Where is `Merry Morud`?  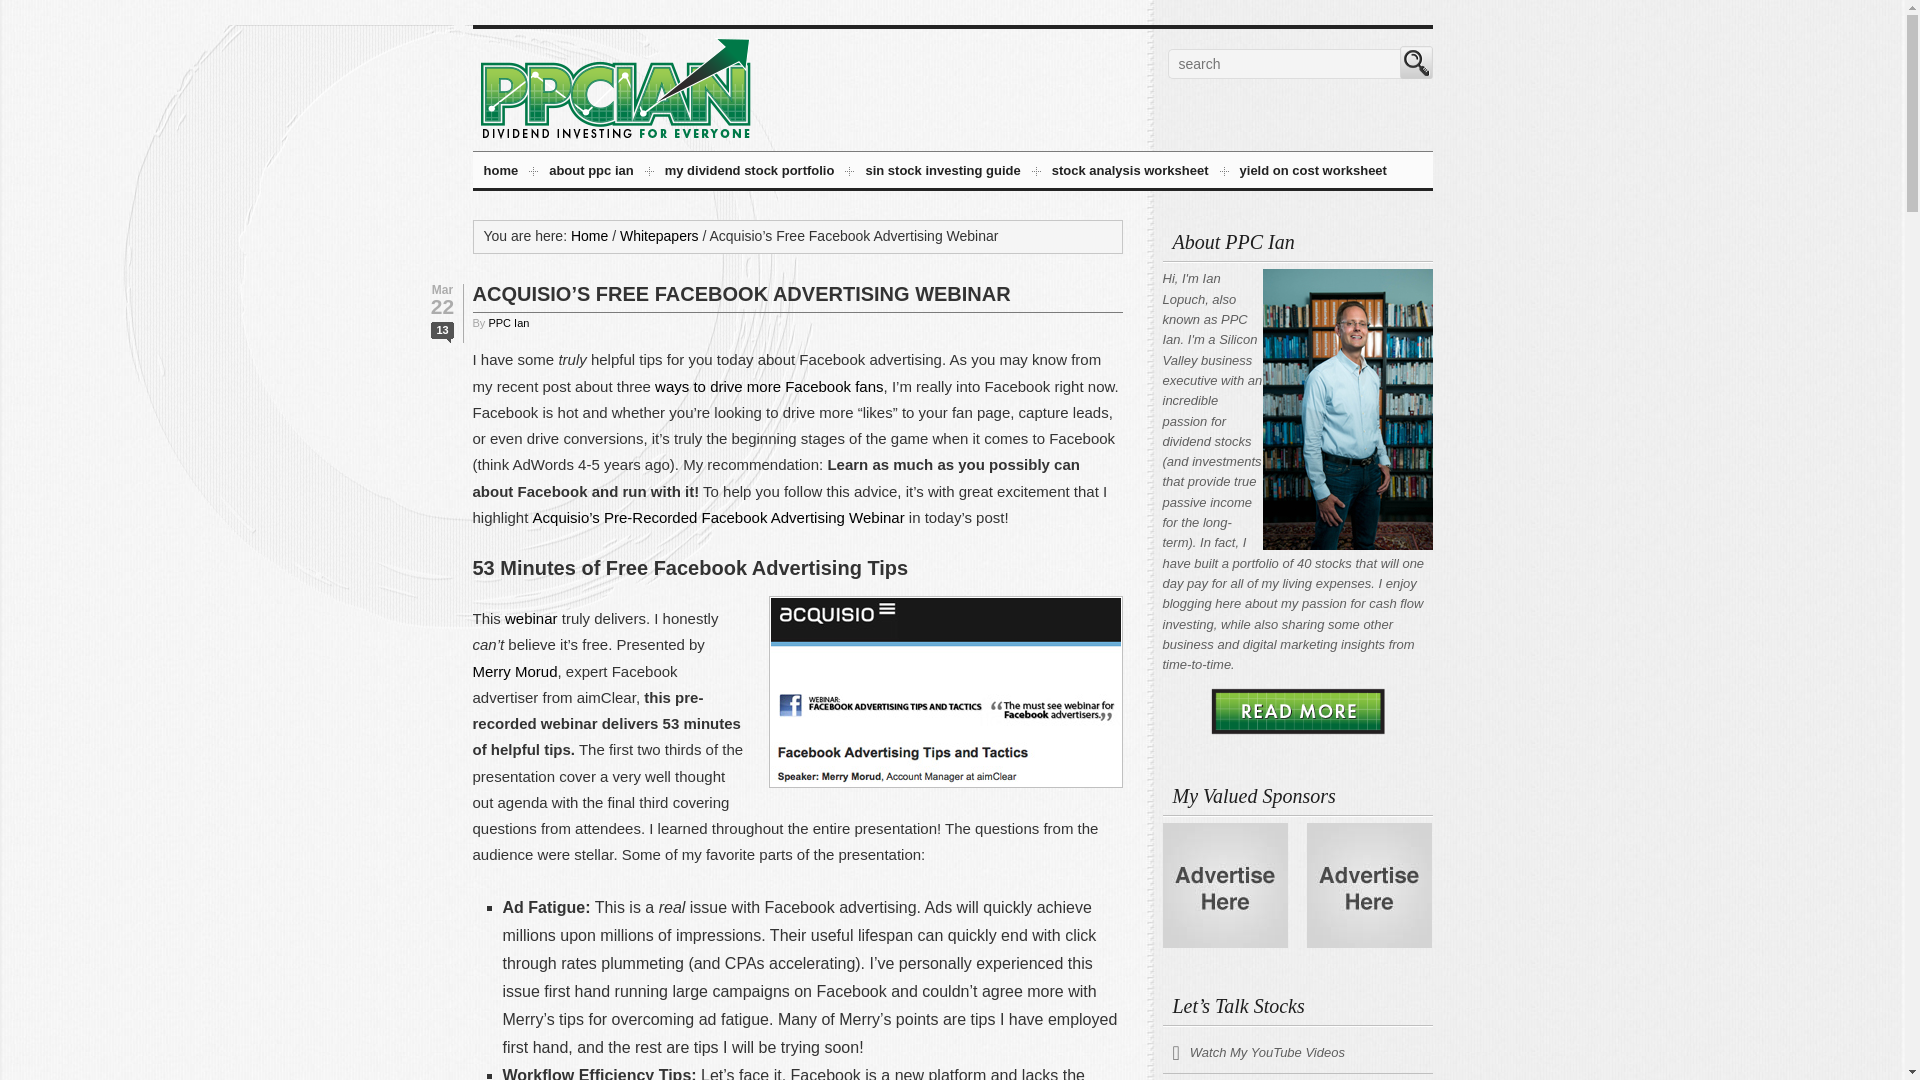
Merry Morud is located at coordinates (514, 672).